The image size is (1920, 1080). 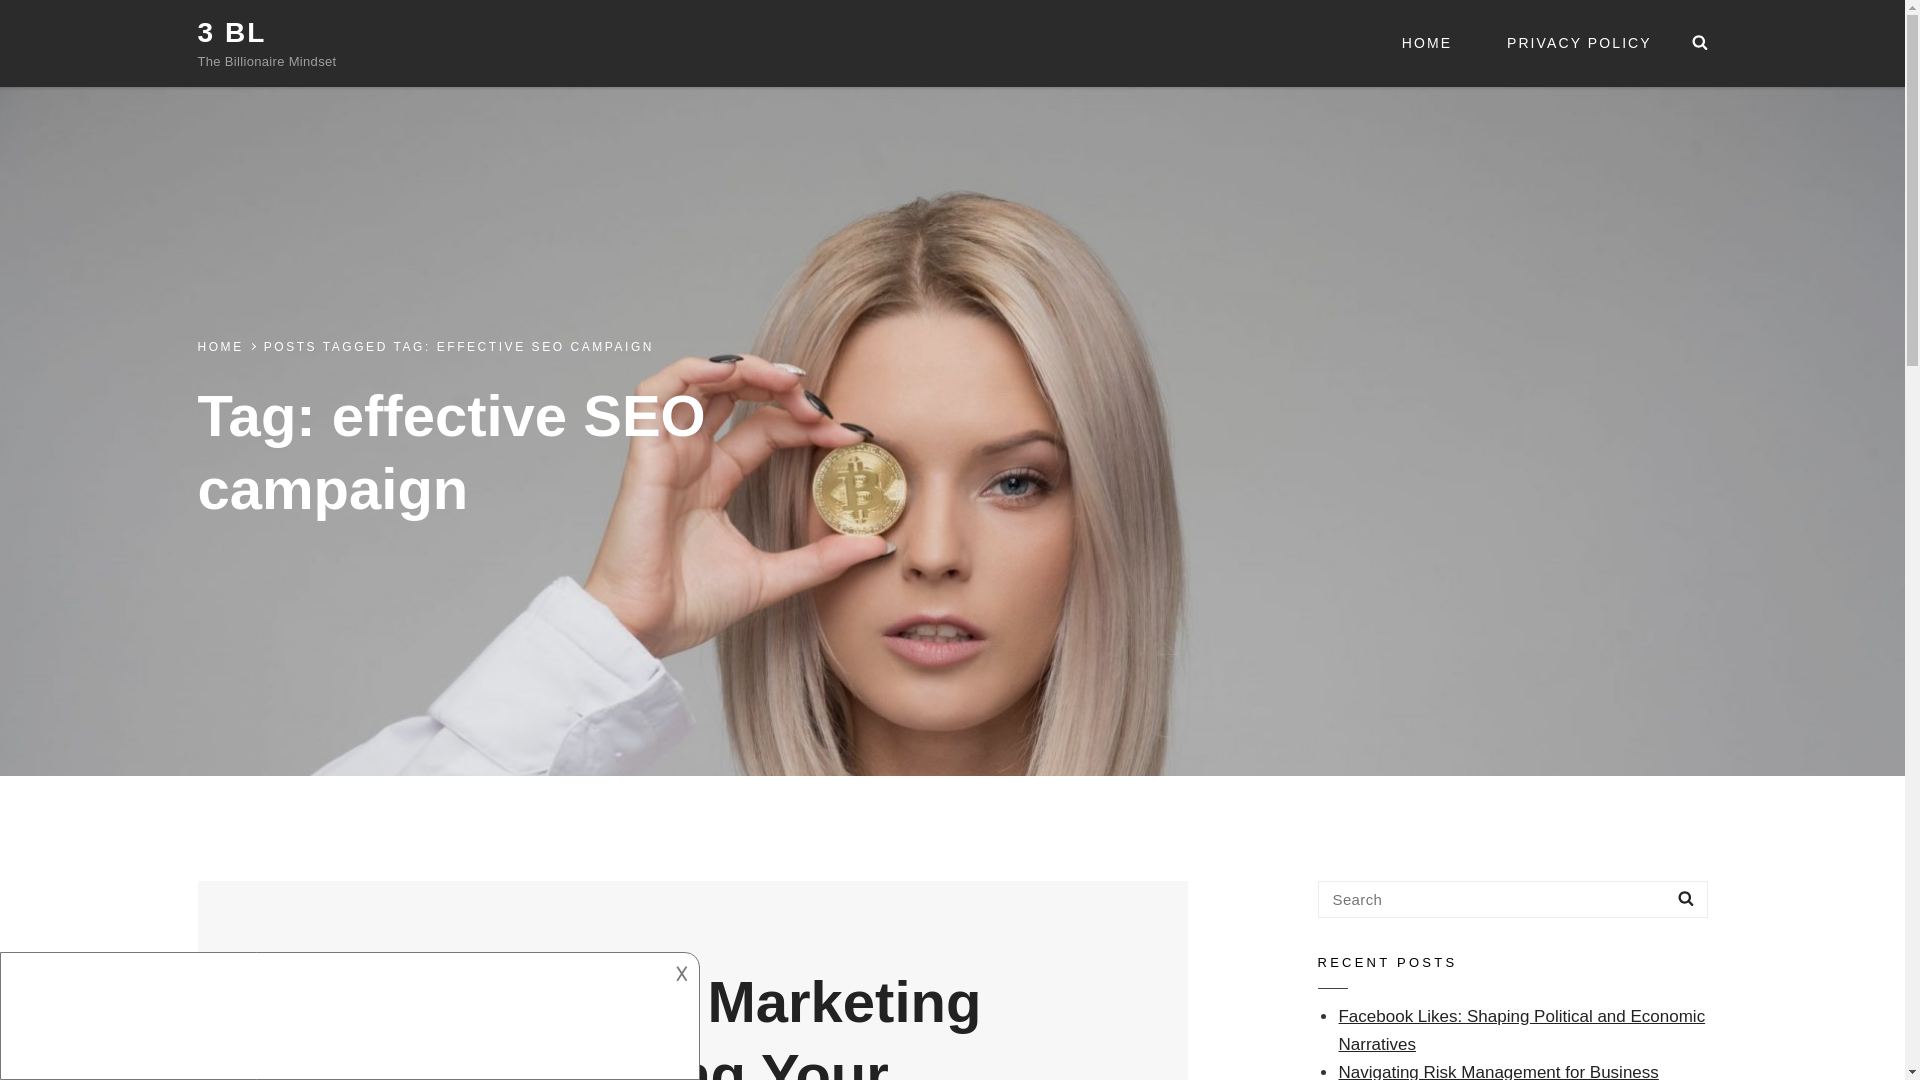 I want to click on description, so click(x=332, y=1002).